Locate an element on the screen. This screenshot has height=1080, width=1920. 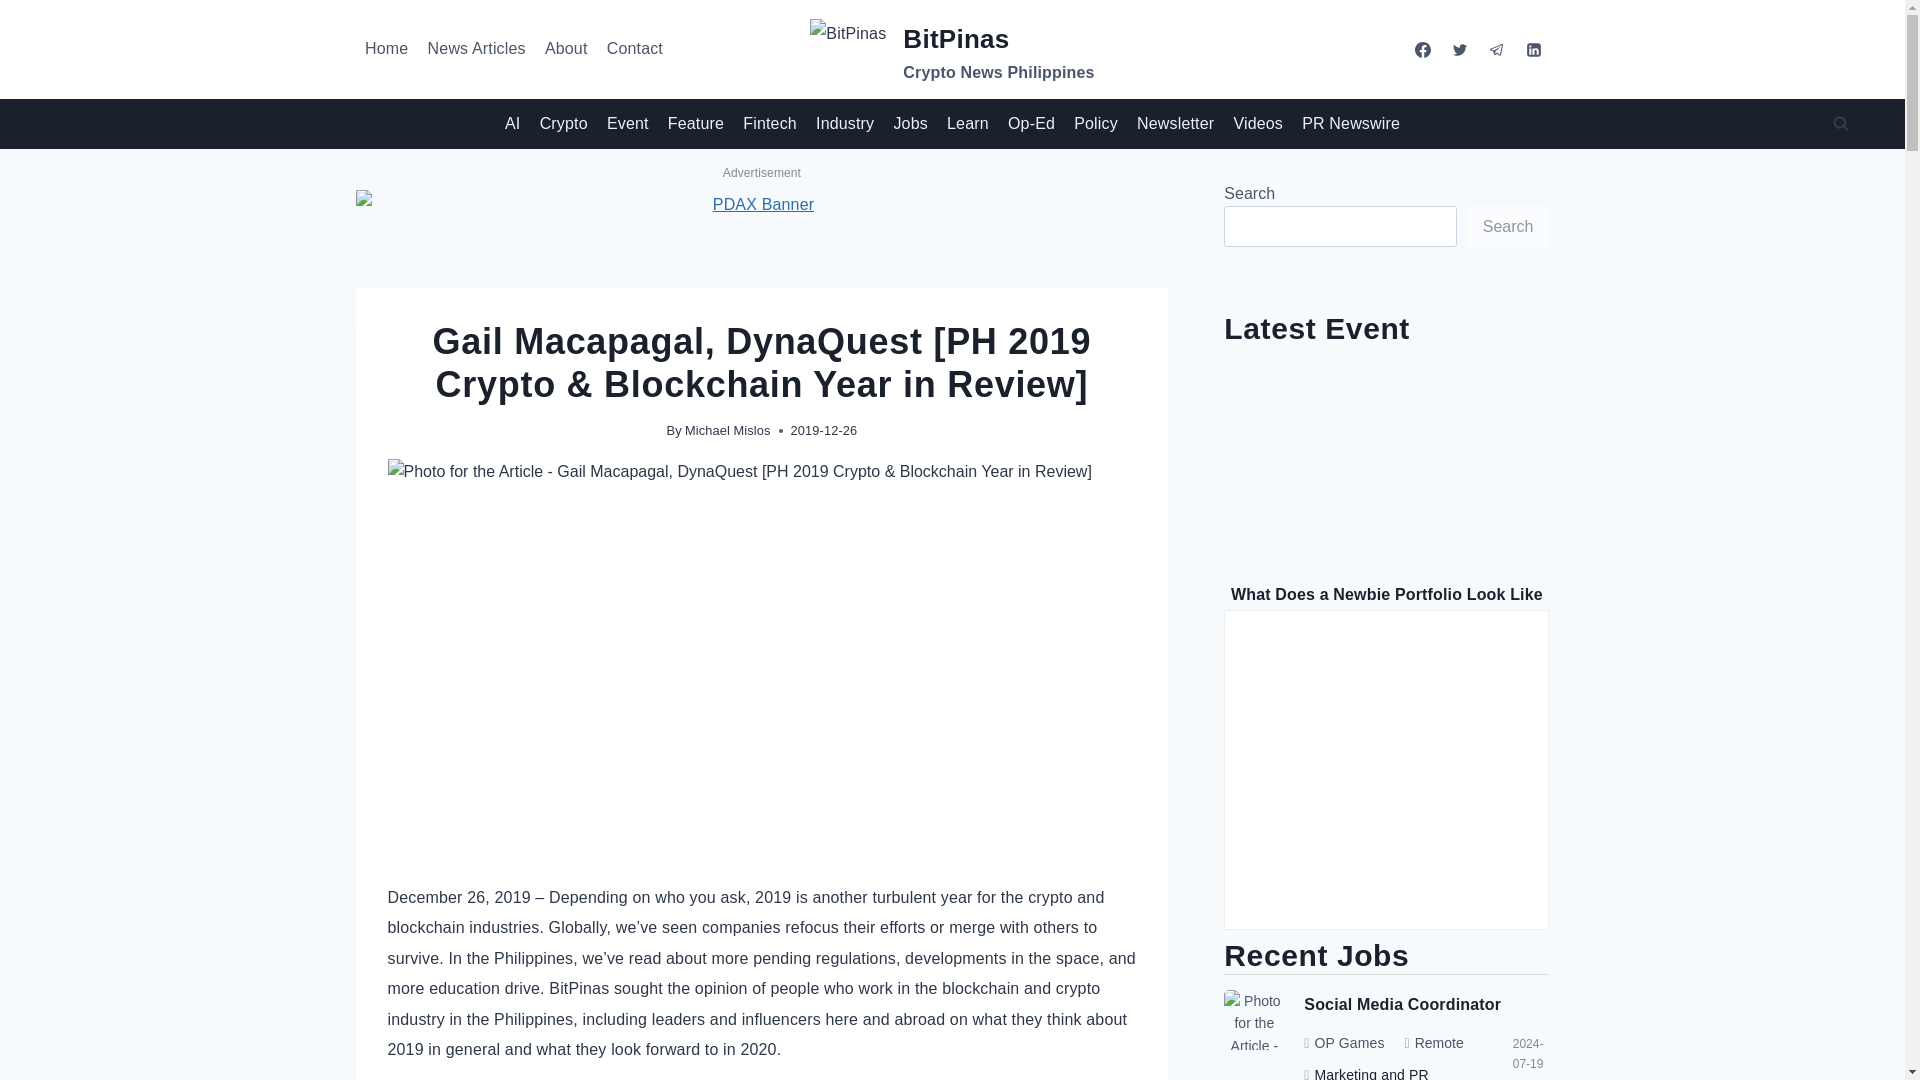
Michael Mislos is located at coordinates (728, 430).